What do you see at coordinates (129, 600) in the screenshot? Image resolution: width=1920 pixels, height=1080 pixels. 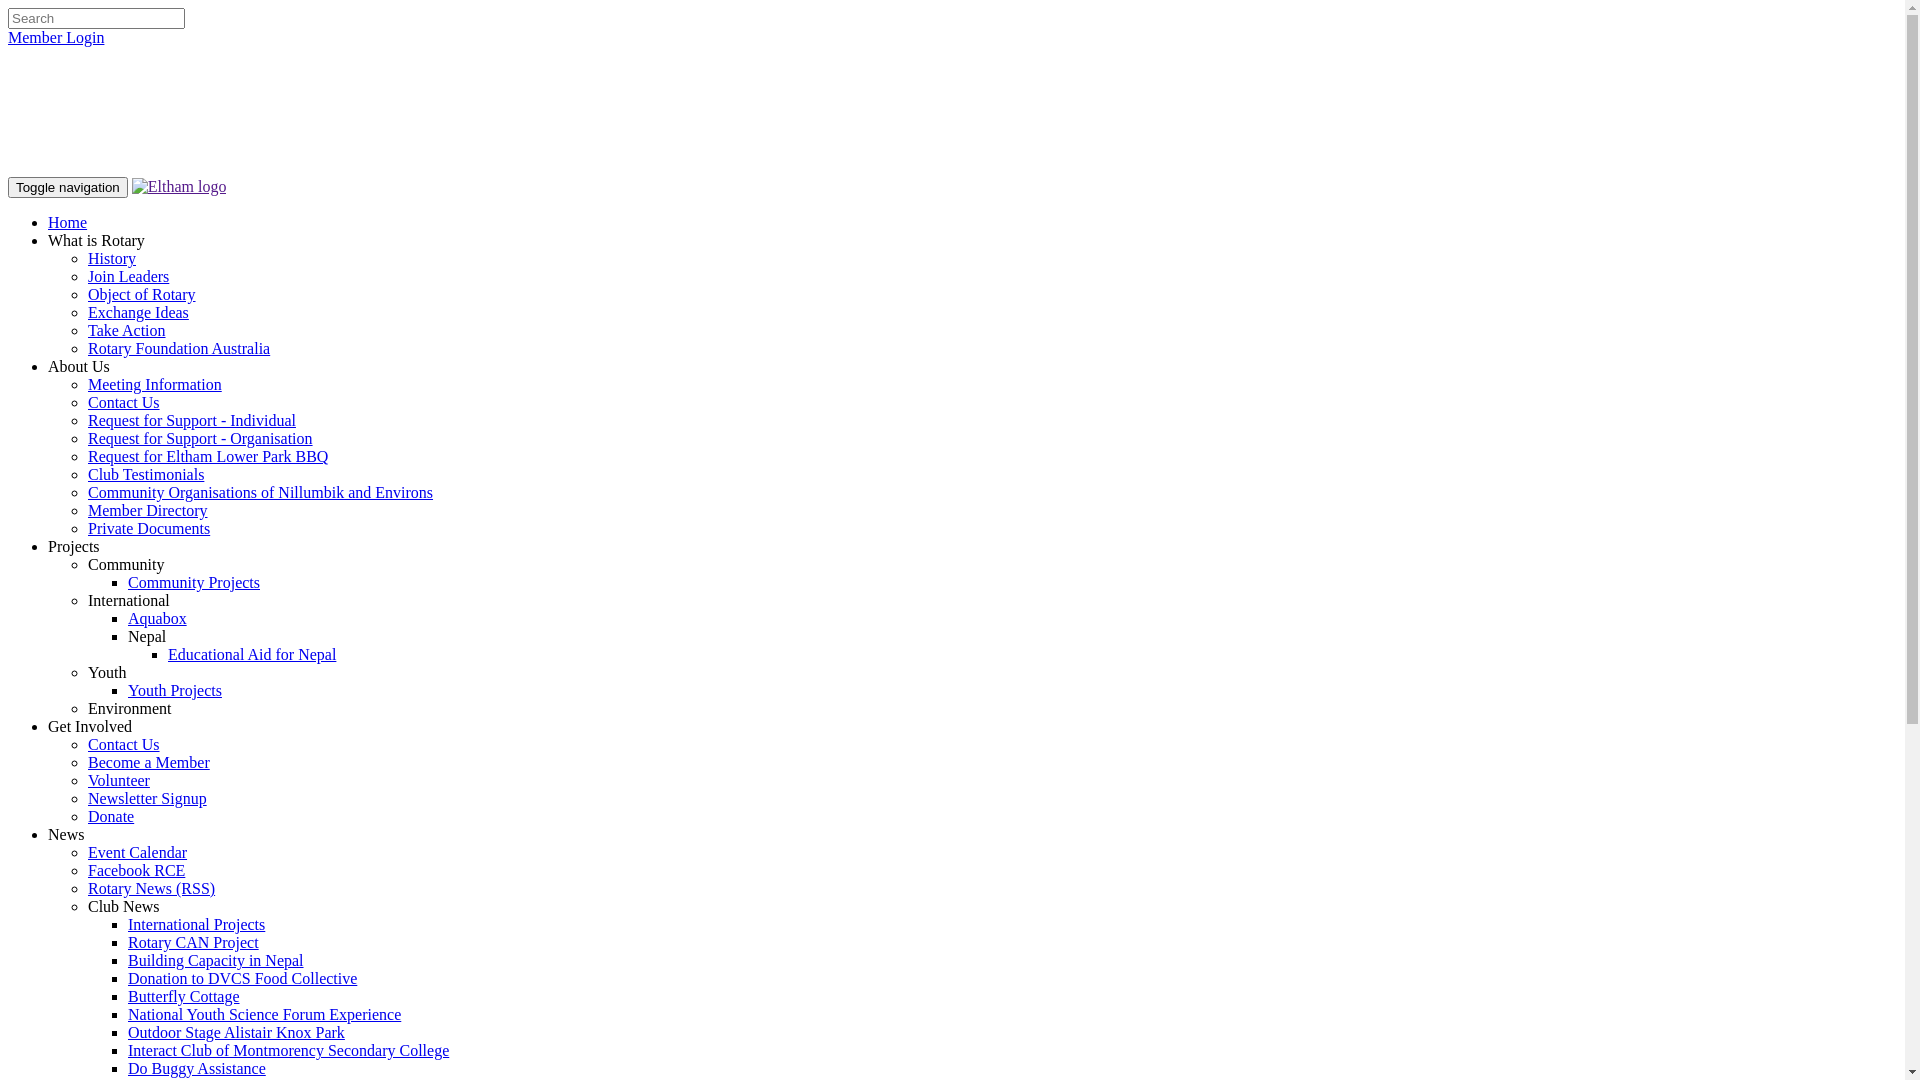 I see `International` at bounding box center [129, 600].